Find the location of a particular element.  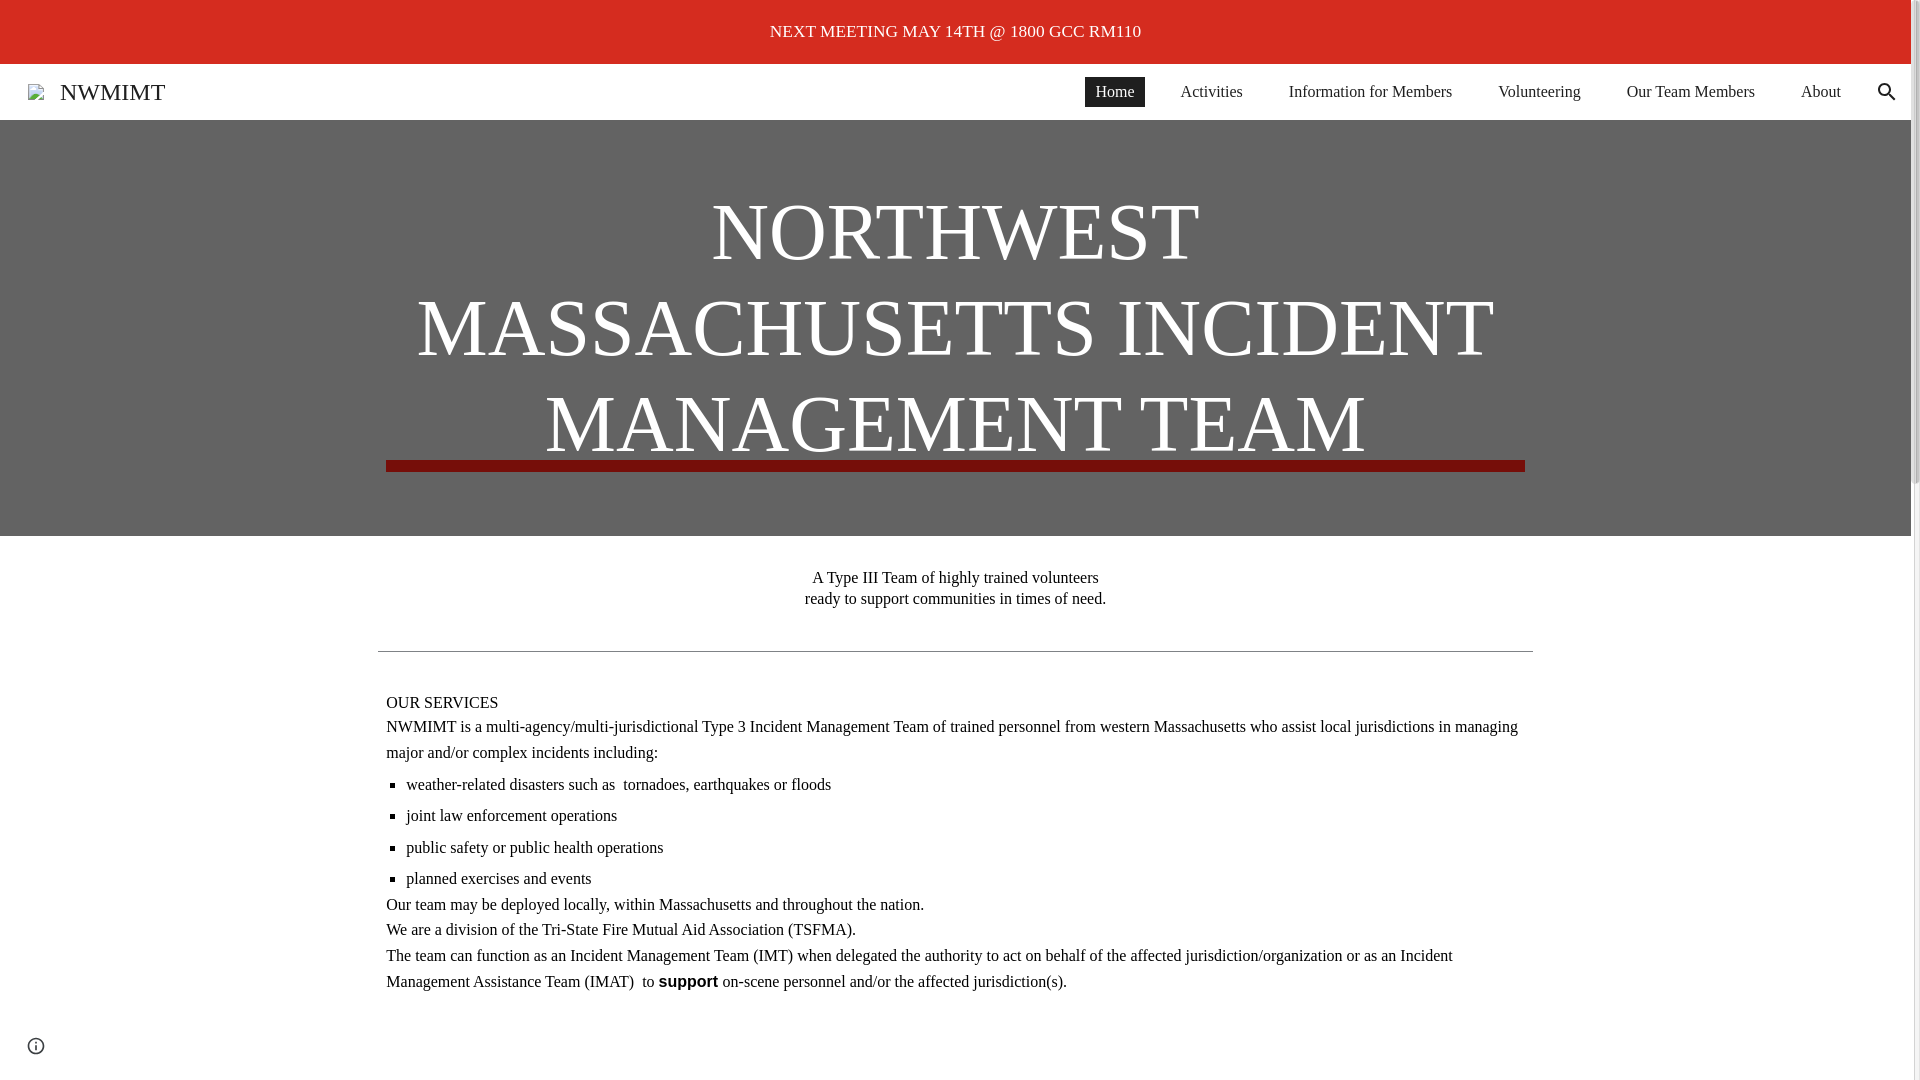

About is located at coordinates (1820, 91).